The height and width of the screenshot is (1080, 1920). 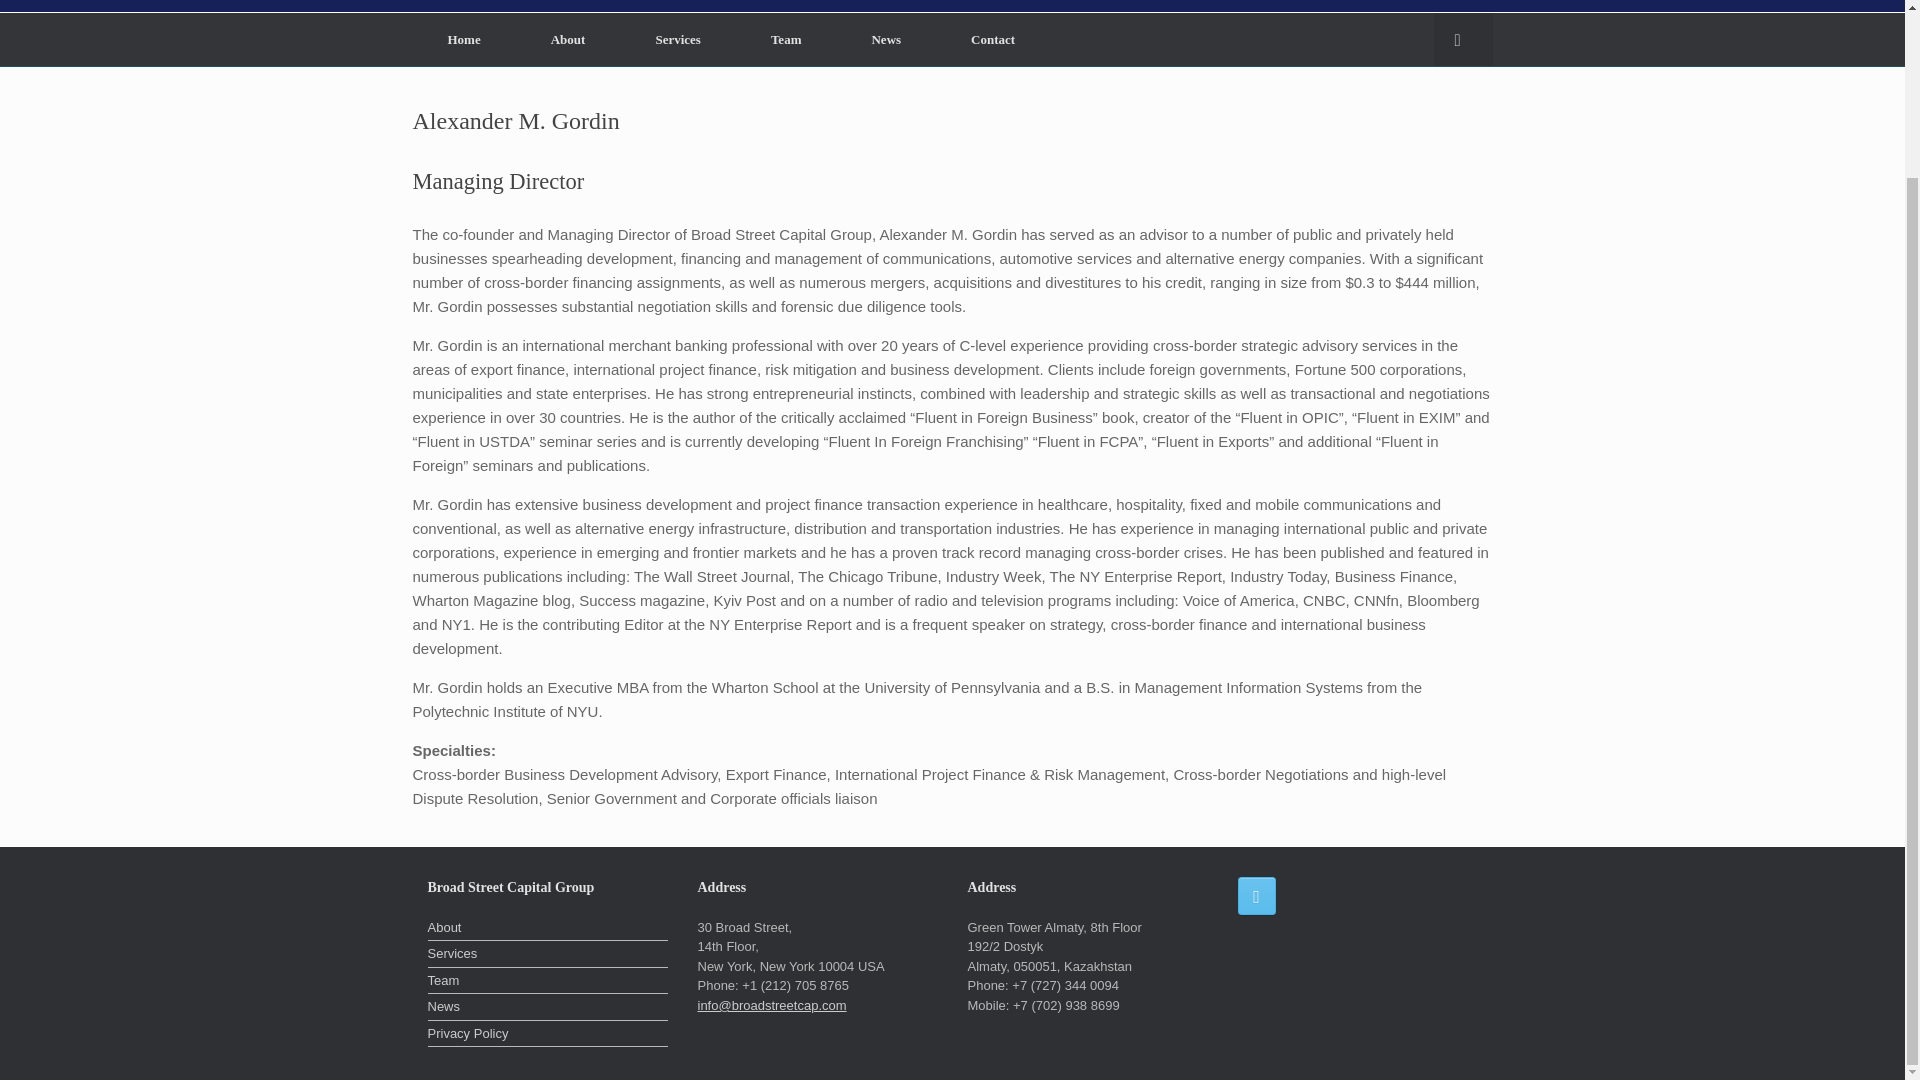 What do you see at coordinates (678, 38) in the screenshot?
I see `Services` at bounding box center [678, 38].